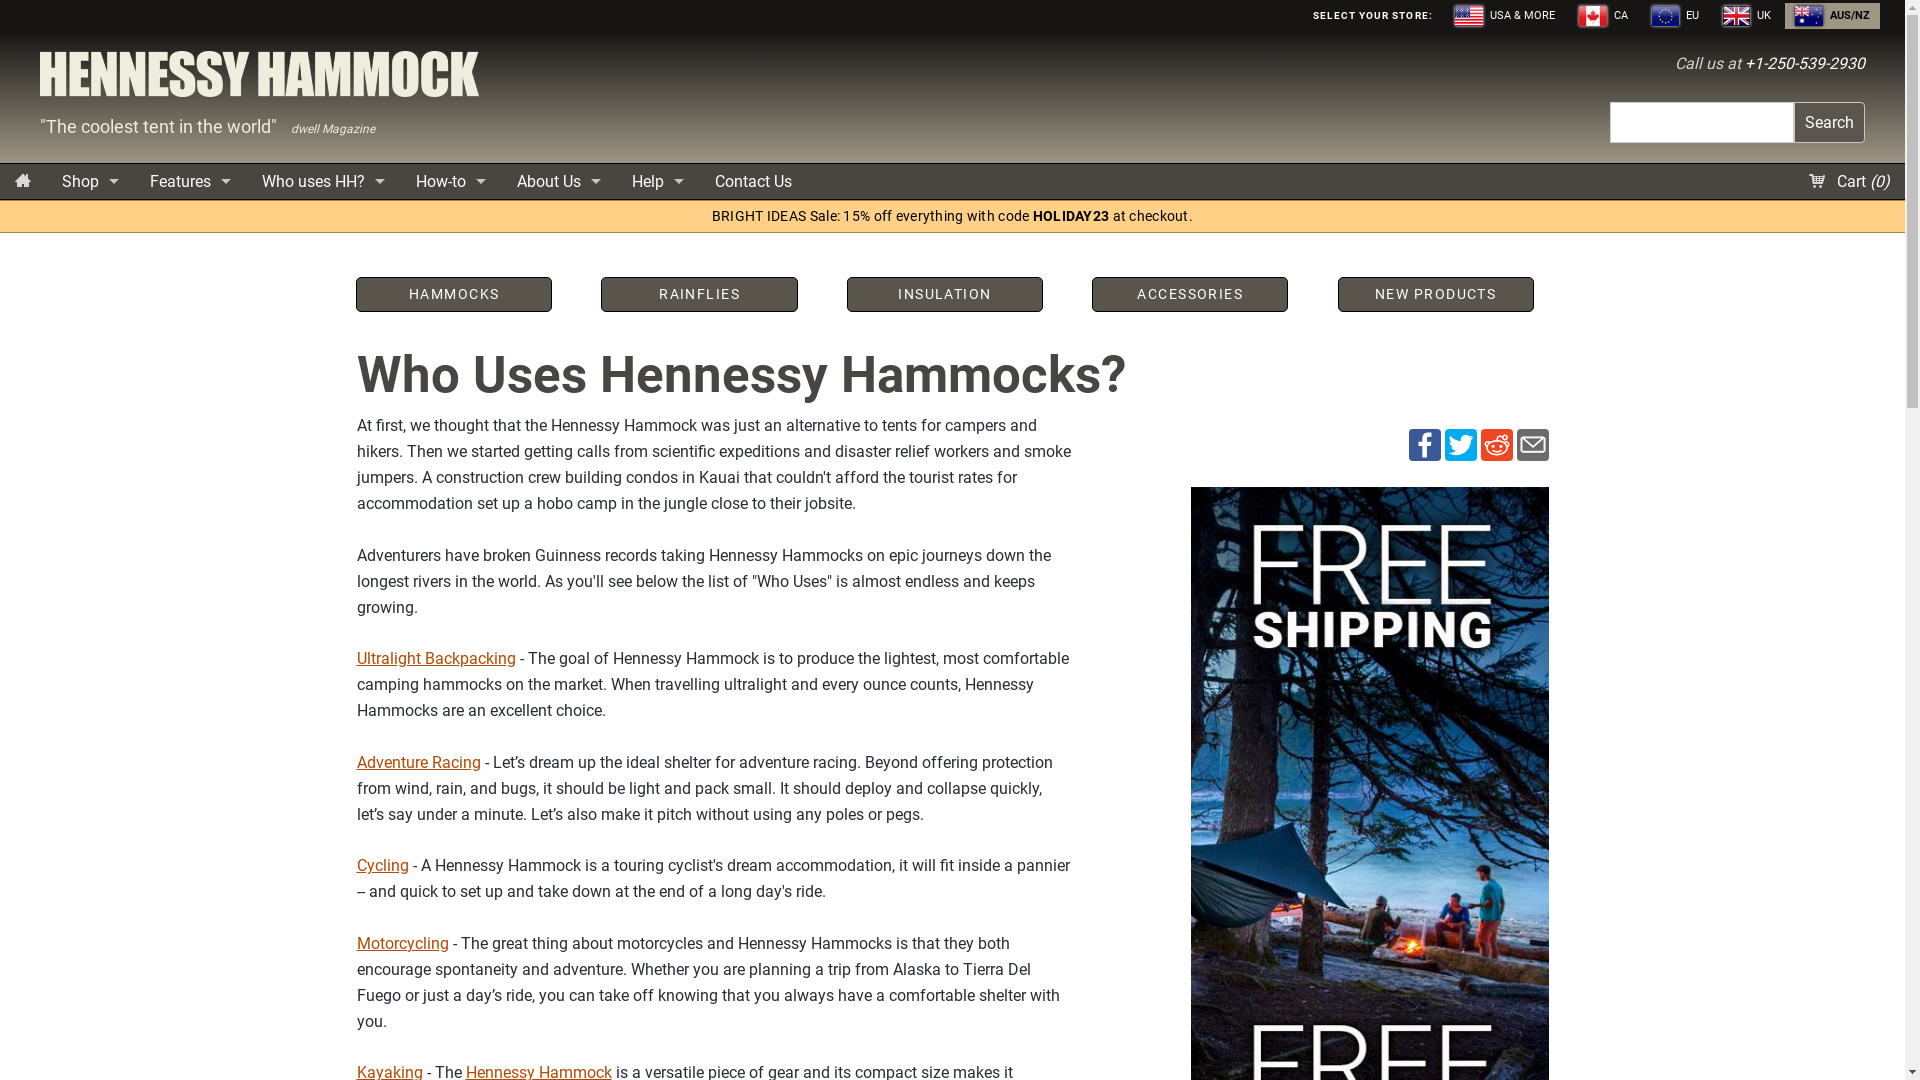 The height and width of the screenshot is (1080, 1920). I want to click on CA, so click(1604, 16).